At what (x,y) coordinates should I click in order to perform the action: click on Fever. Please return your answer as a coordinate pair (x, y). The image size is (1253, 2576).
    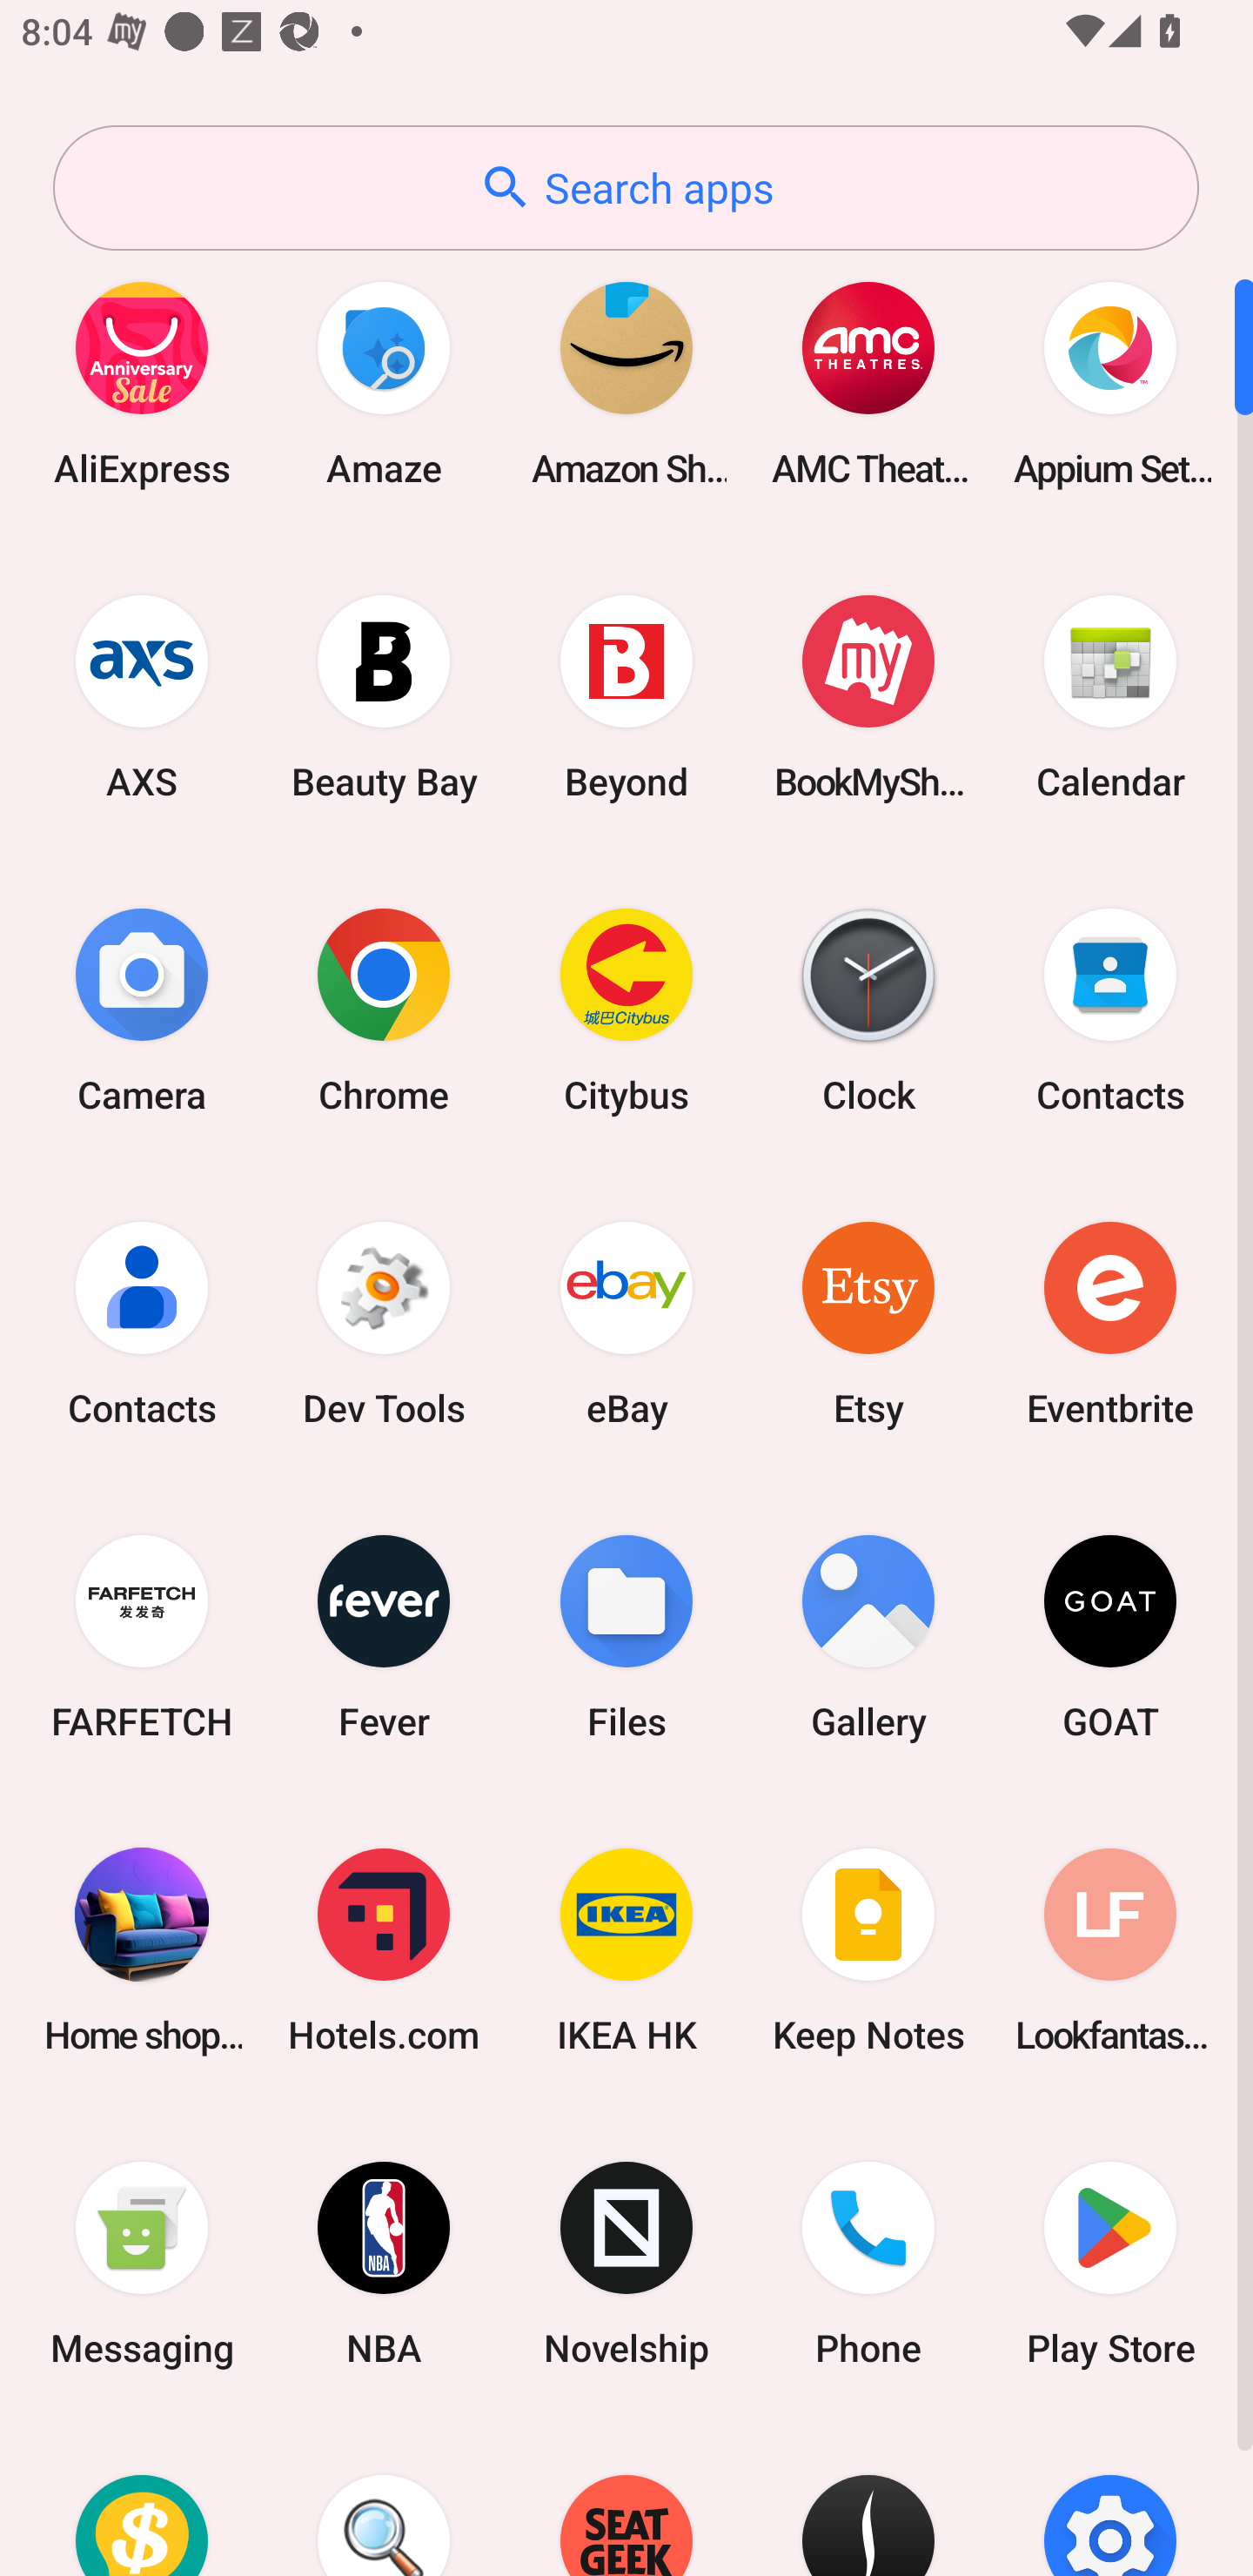
    Looking at the image, I should click on (384, 1636).